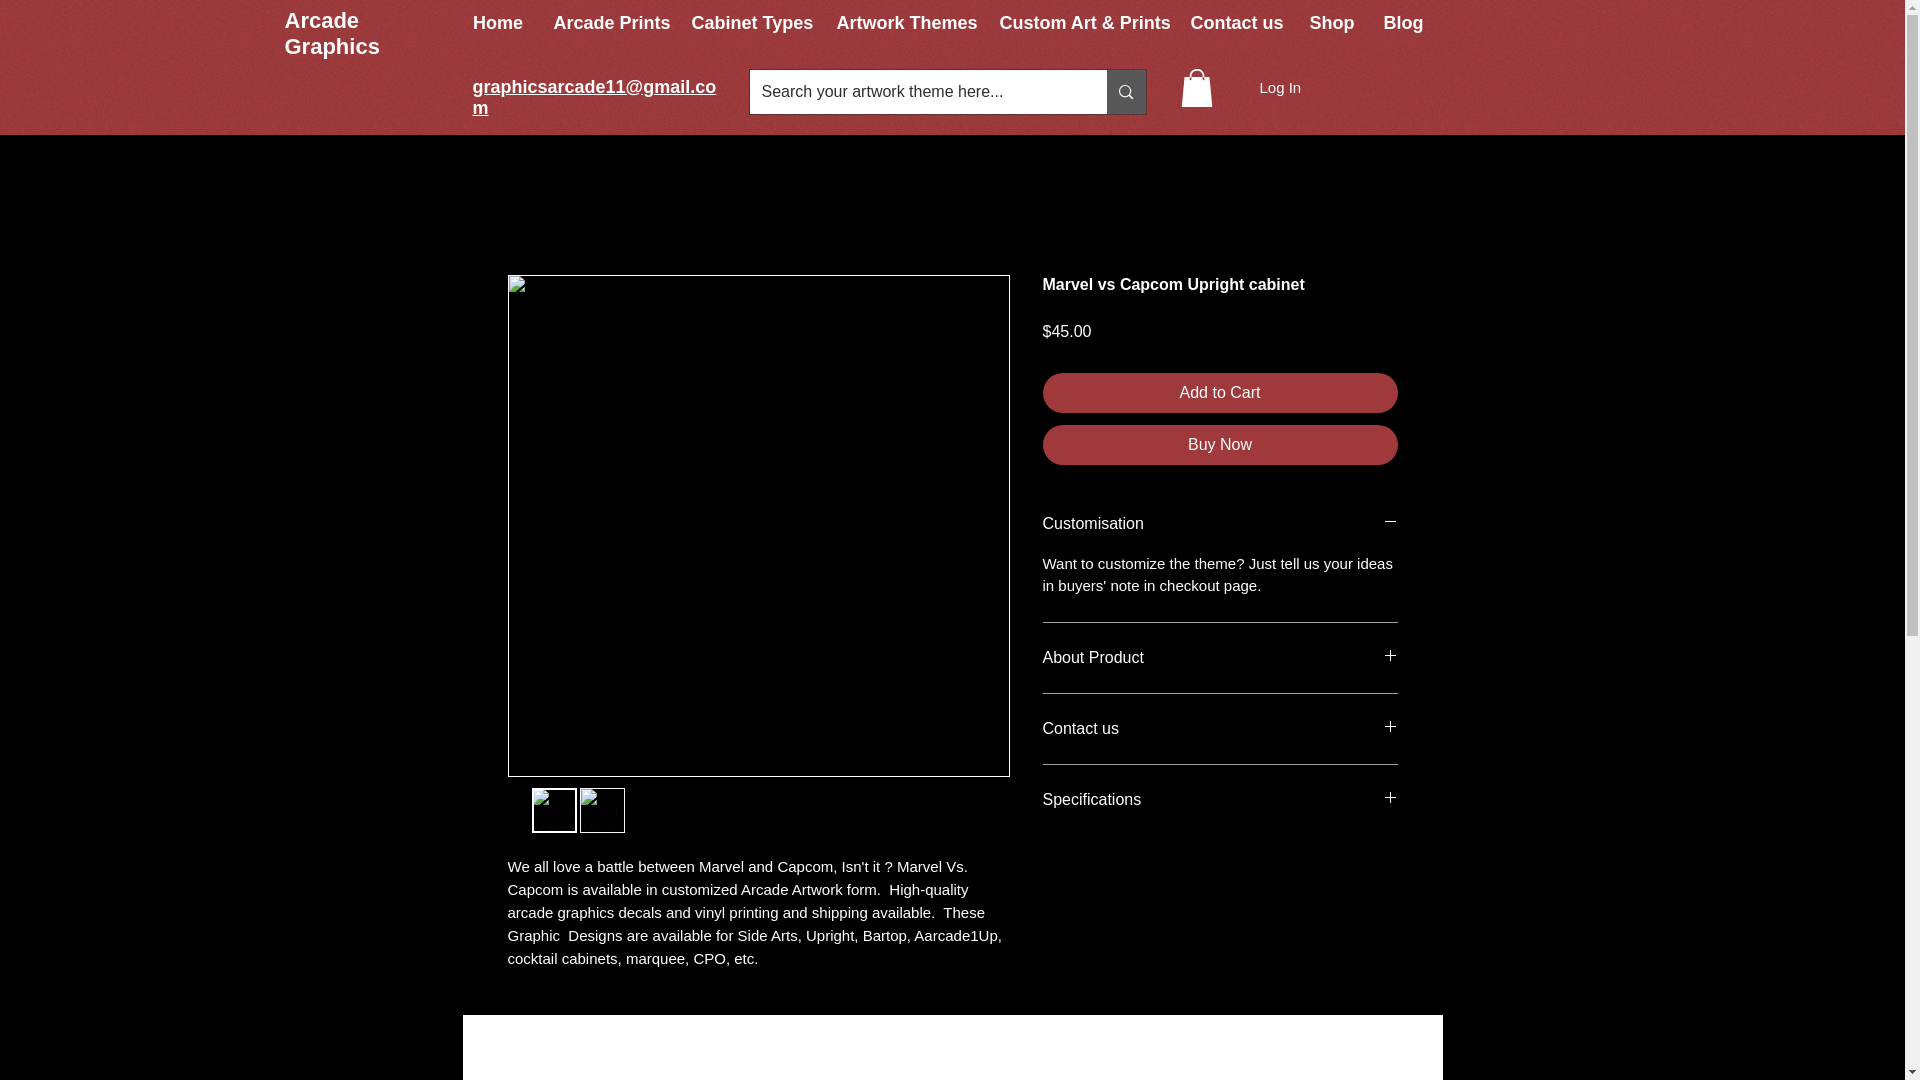 This screenshot has height=1080, width=1920. What do you see at coordinates (1280, 87) in the screenshot?
I see `Log In` at bounding box center [1280, 87].